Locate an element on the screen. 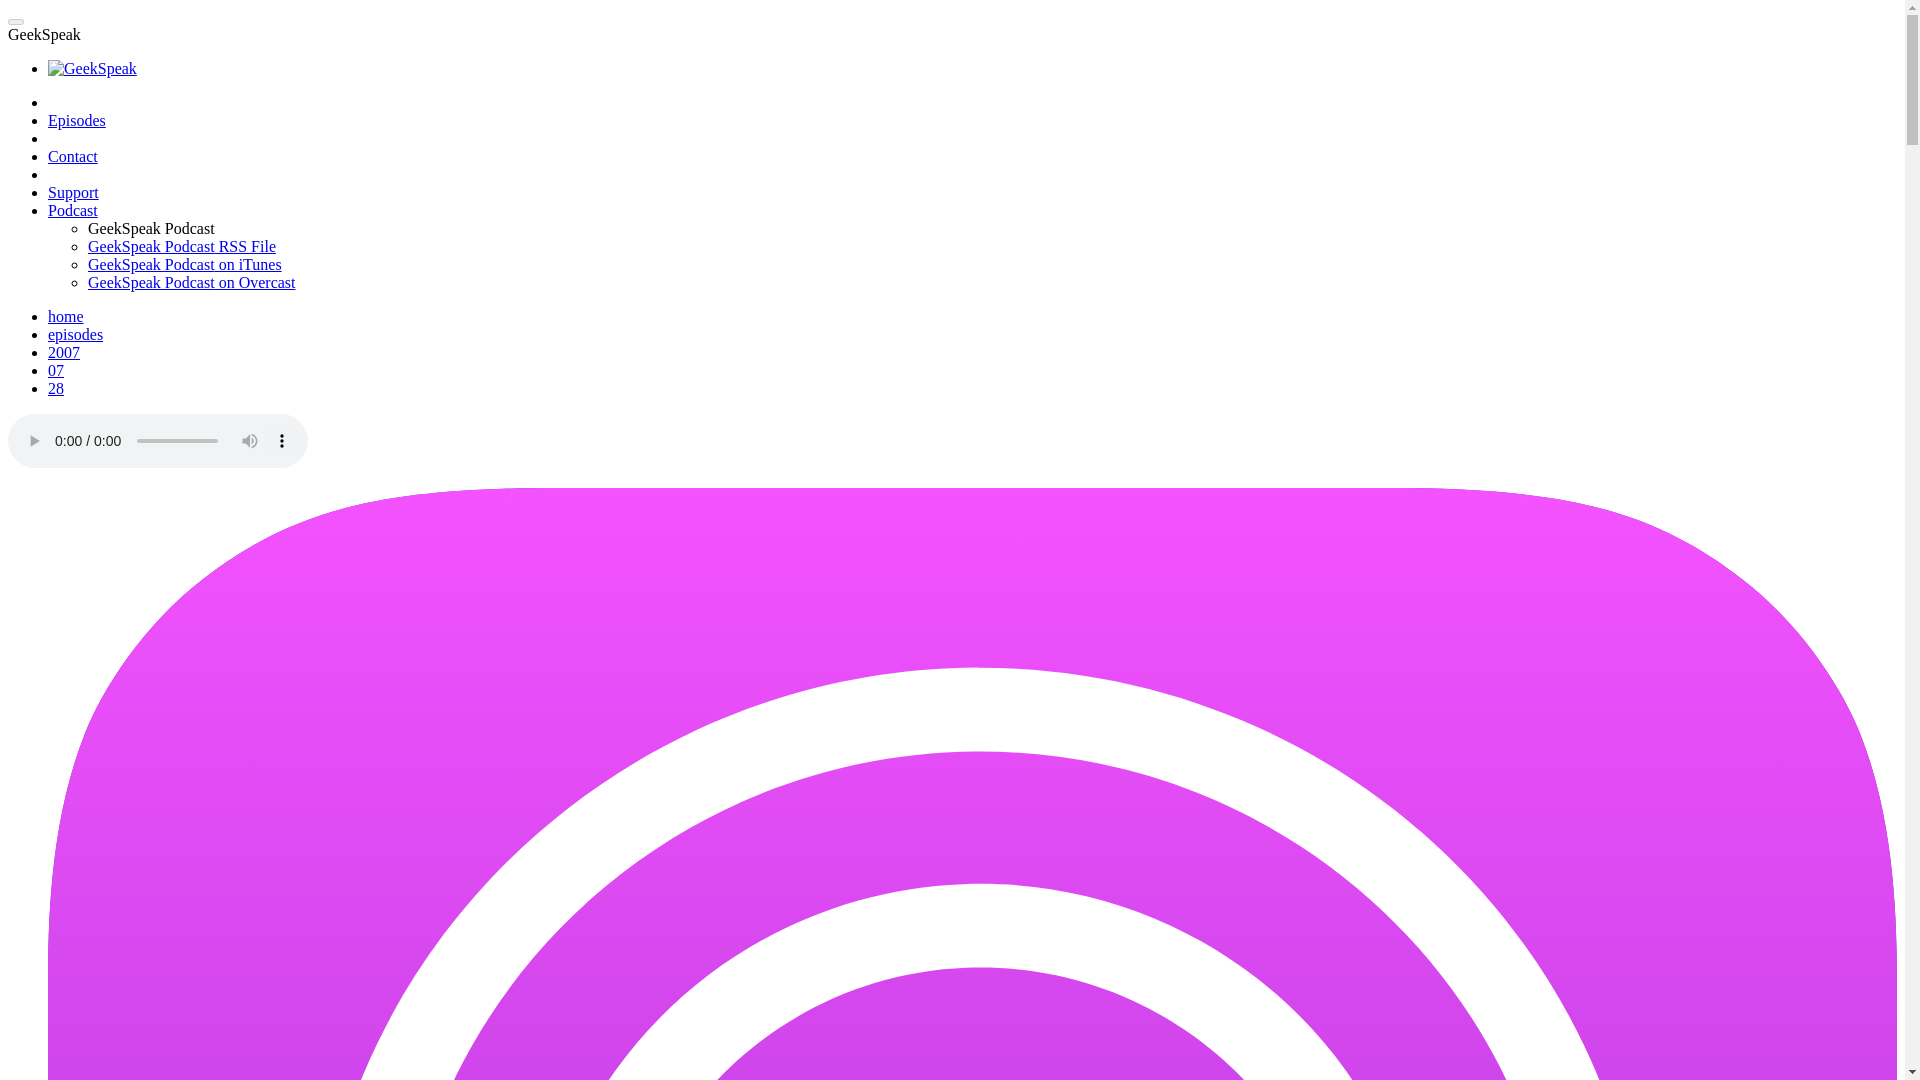  2007 is located at coordinates (64, 352).